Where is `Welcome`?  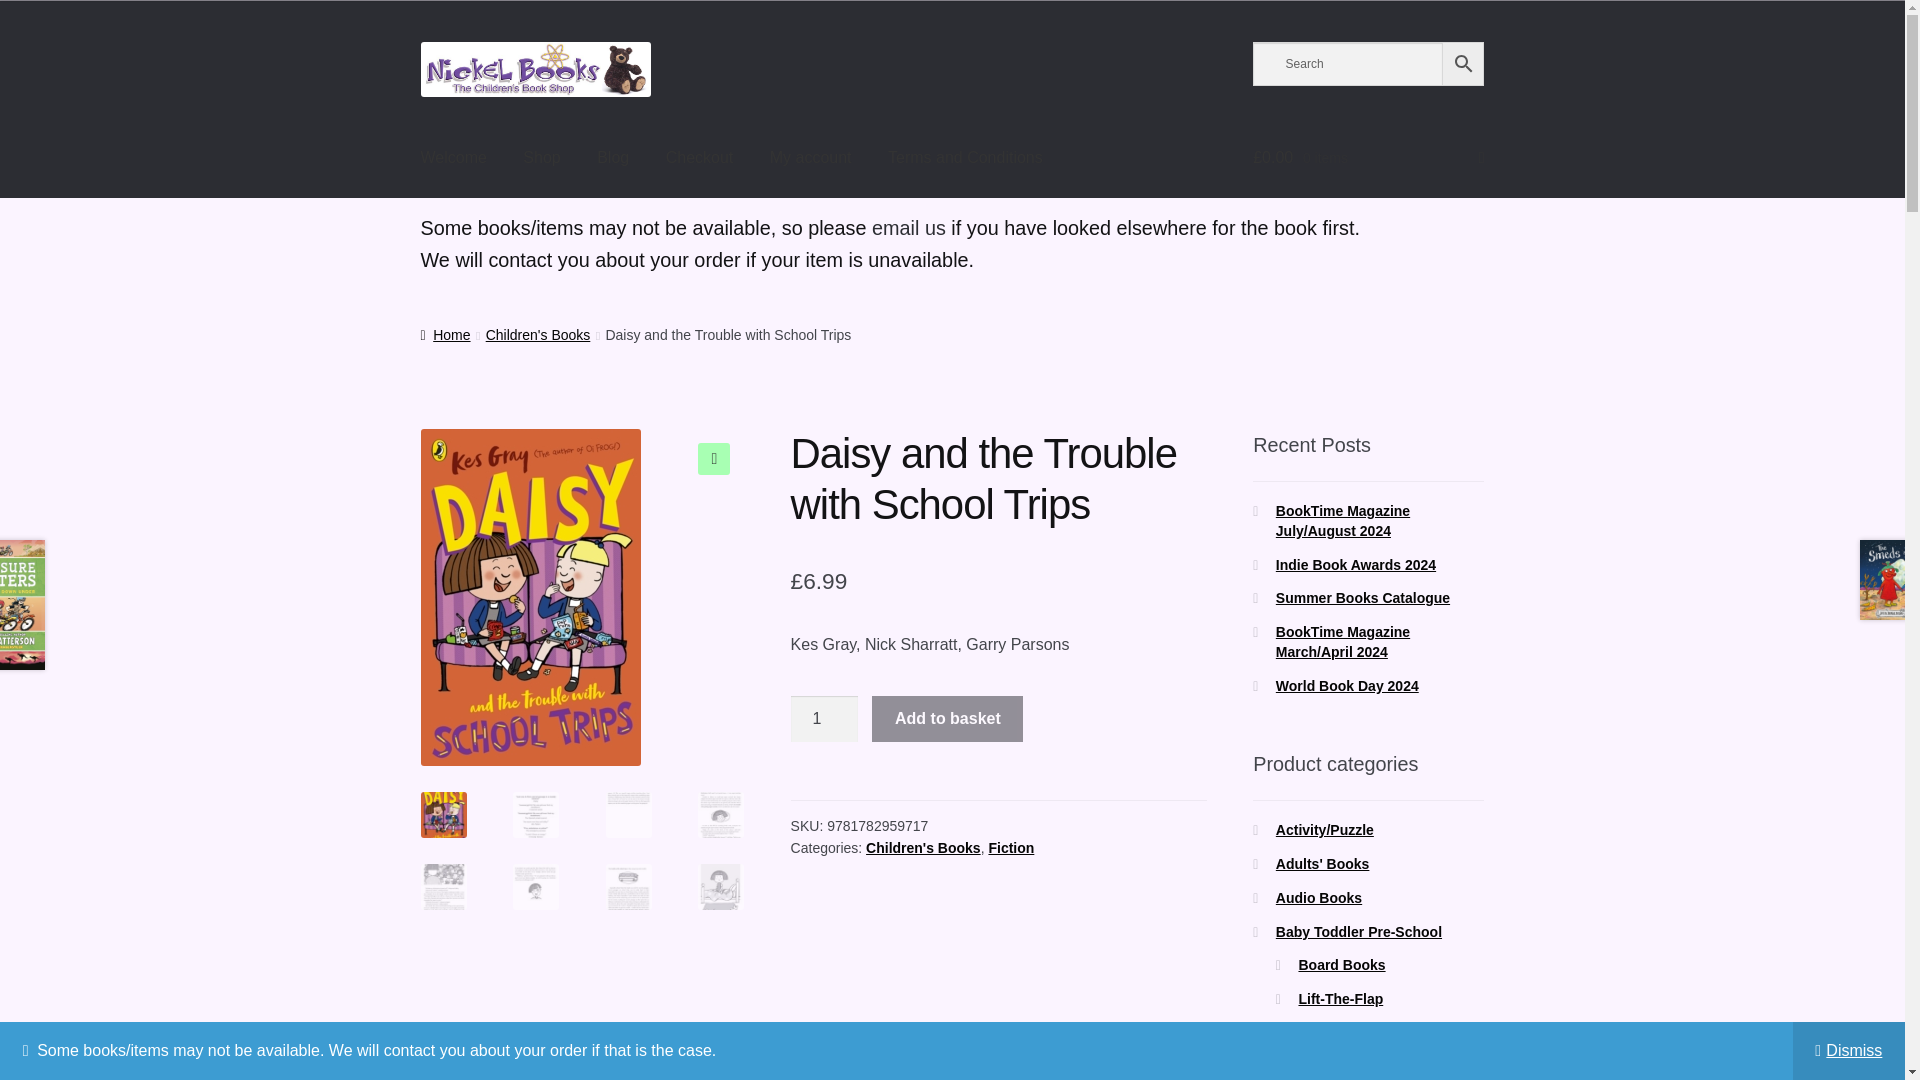
Welcome is located at coordinates (454, 158).